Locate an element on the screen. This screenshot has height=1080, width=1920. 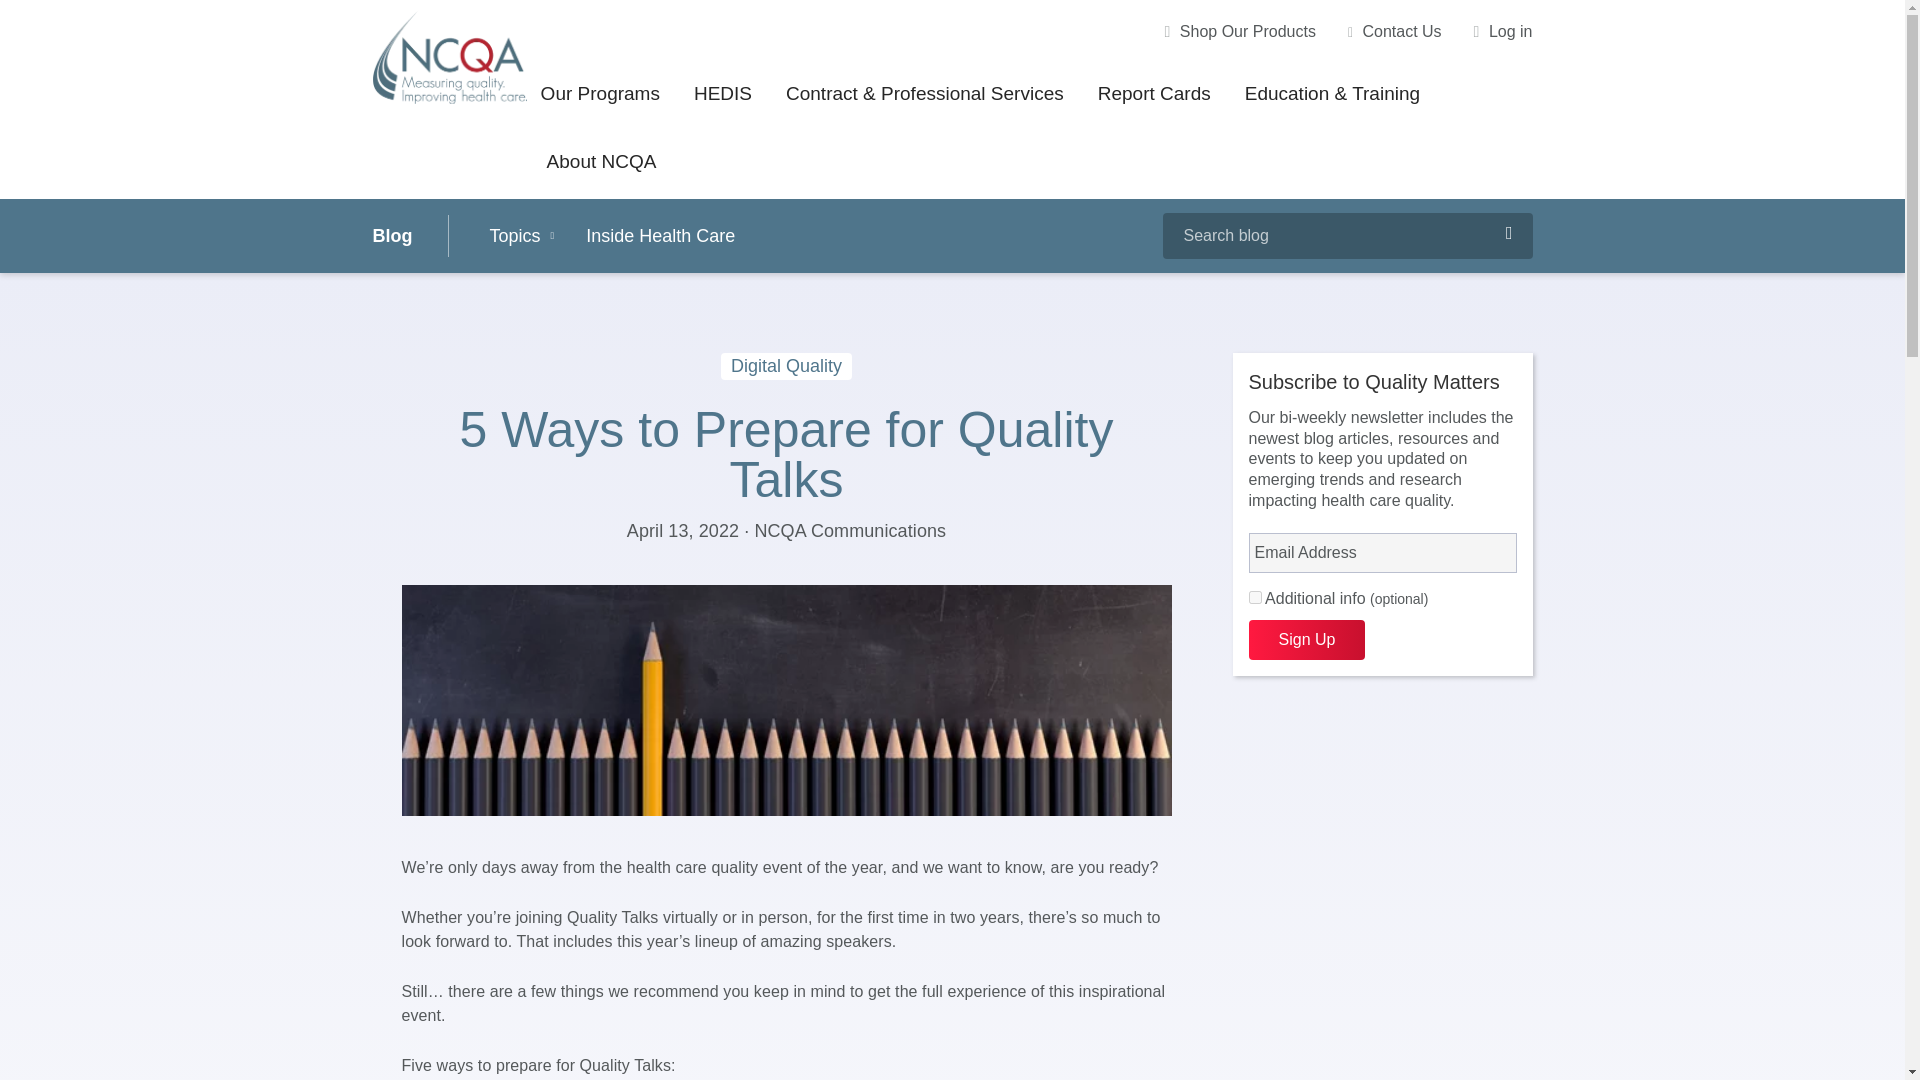
Contact Us is located at coordinates (1394, 32).